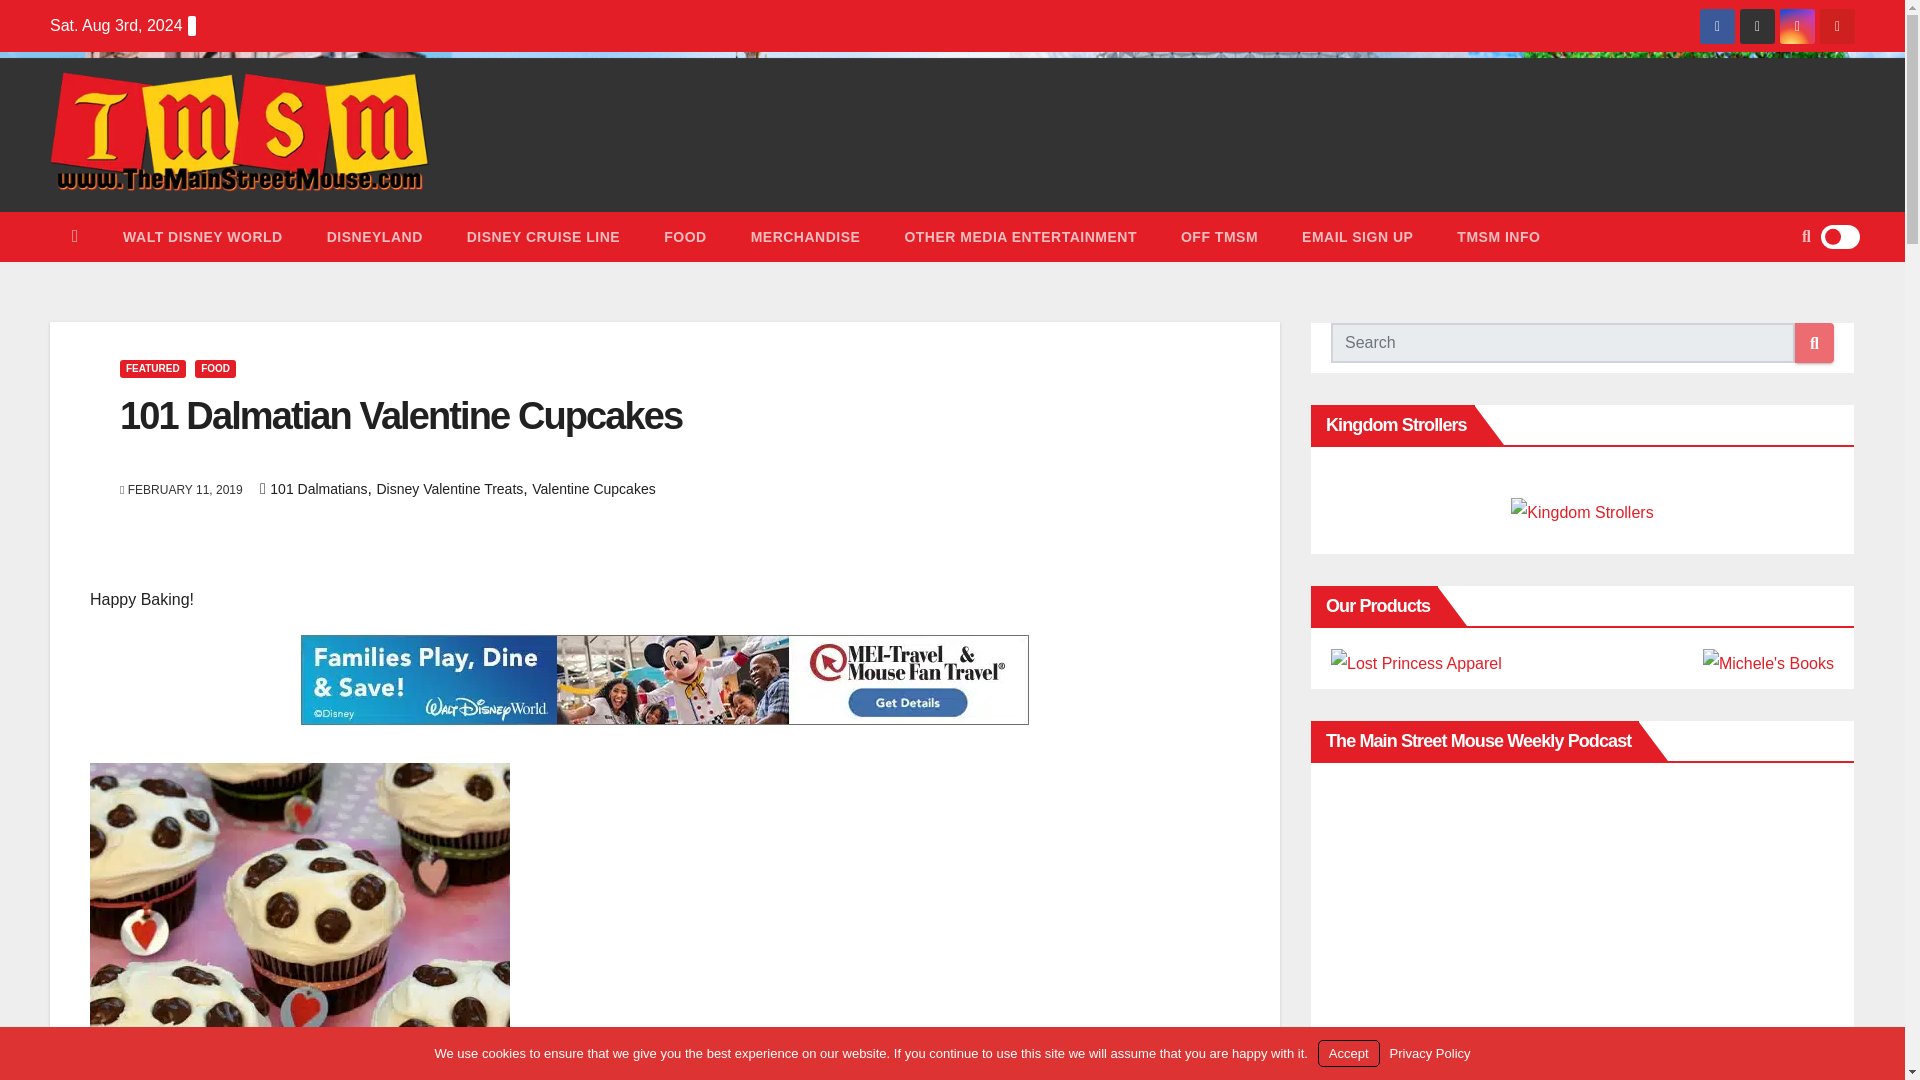 The width and height of the screenshot is (1920, 1080). Describe the element at coordinates (1020, 236) in the screenshot. I see `Other Media Entertainment` at that location.